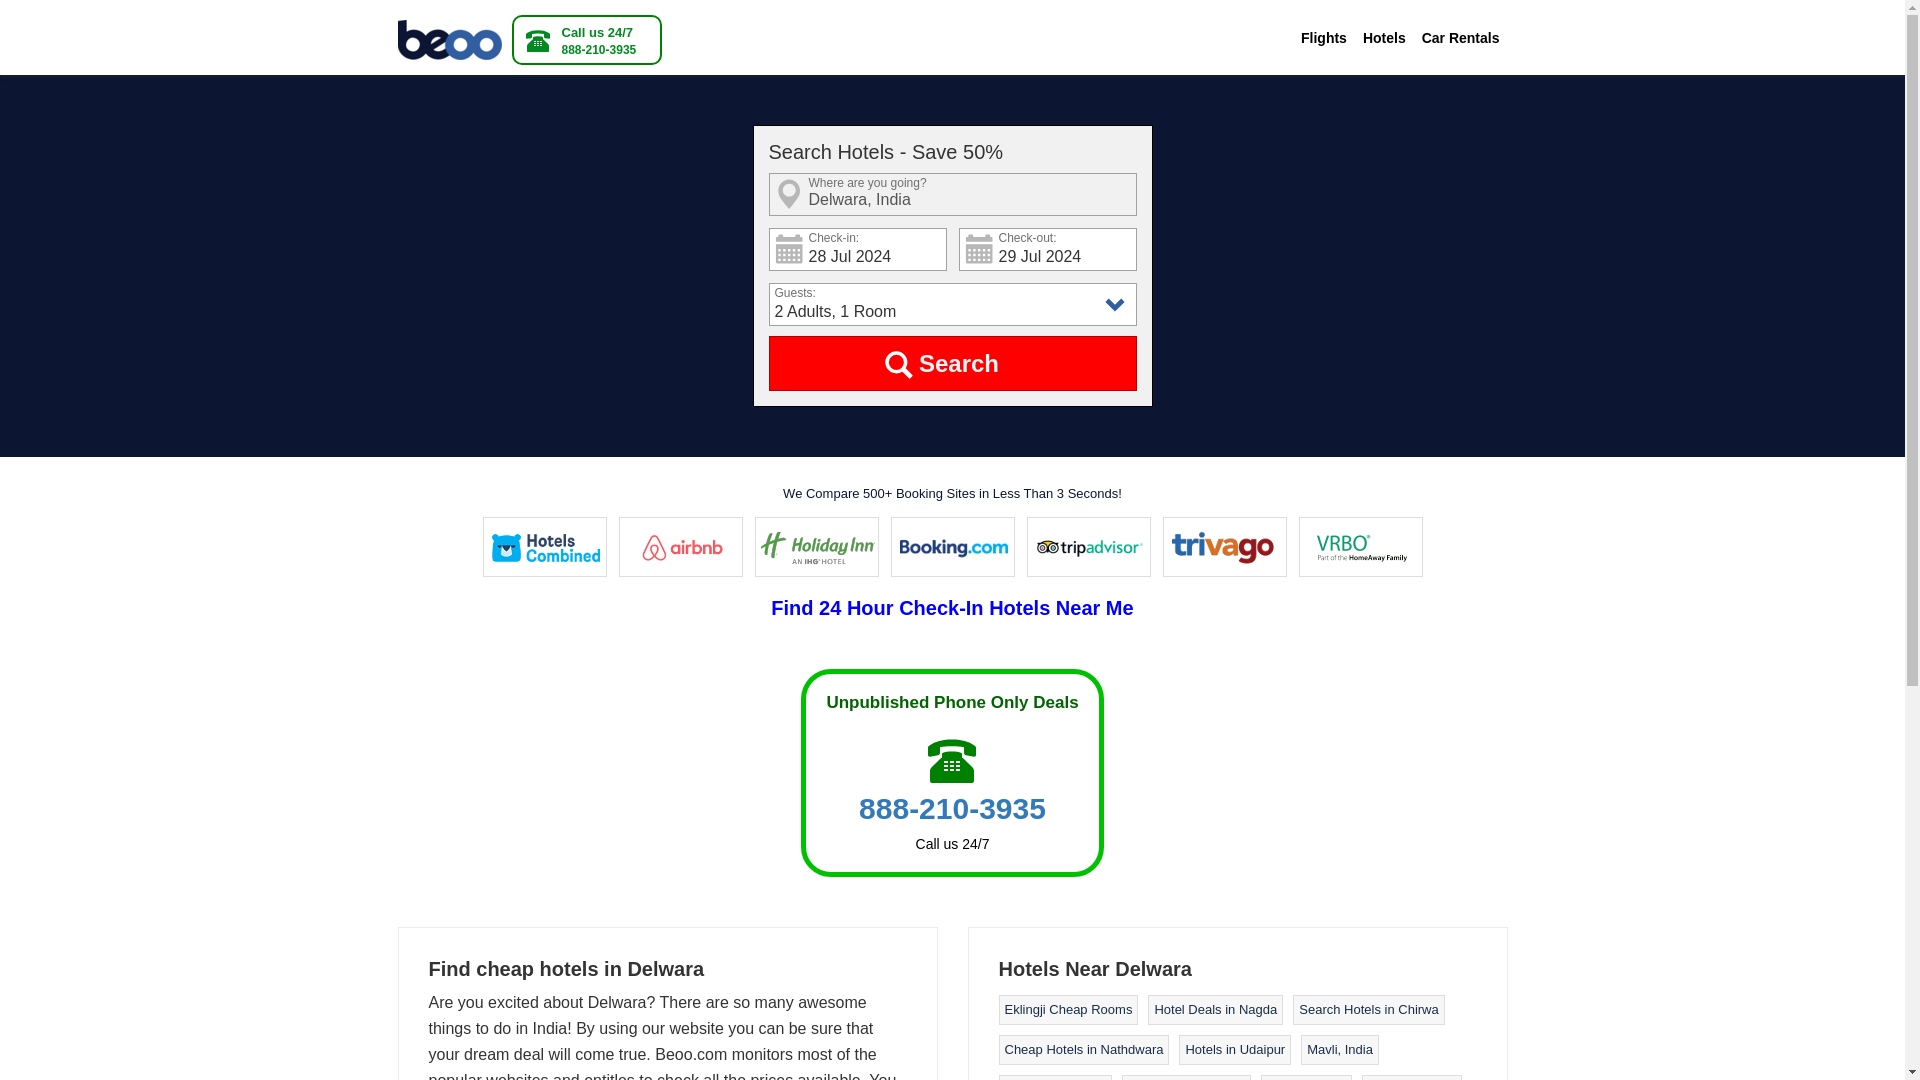 This screenshot has height=1080, width=1920. What do you see at coordinates (1214, 1010) in the screenshot?
I see `Hotel Deals in Nagda` at bounding box center [1214, 1010].